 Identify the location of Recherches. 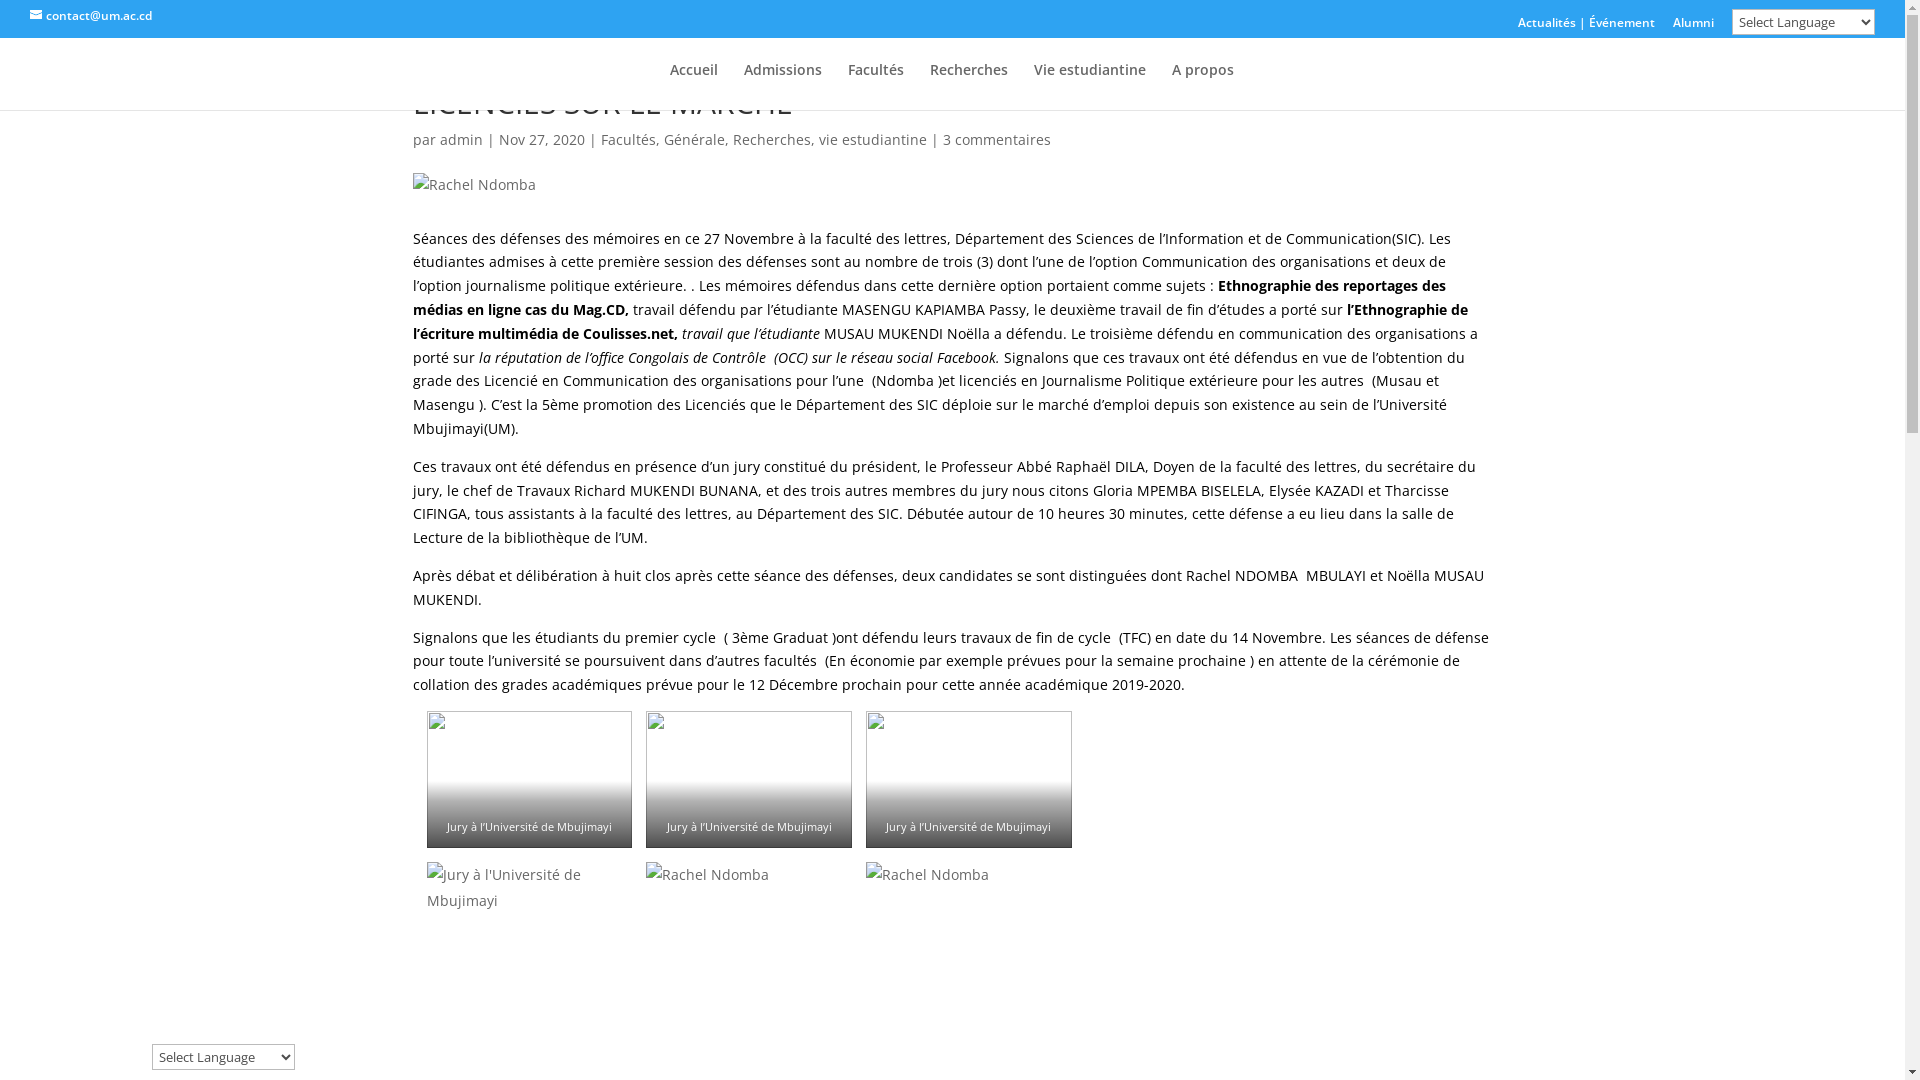
(771, 140).